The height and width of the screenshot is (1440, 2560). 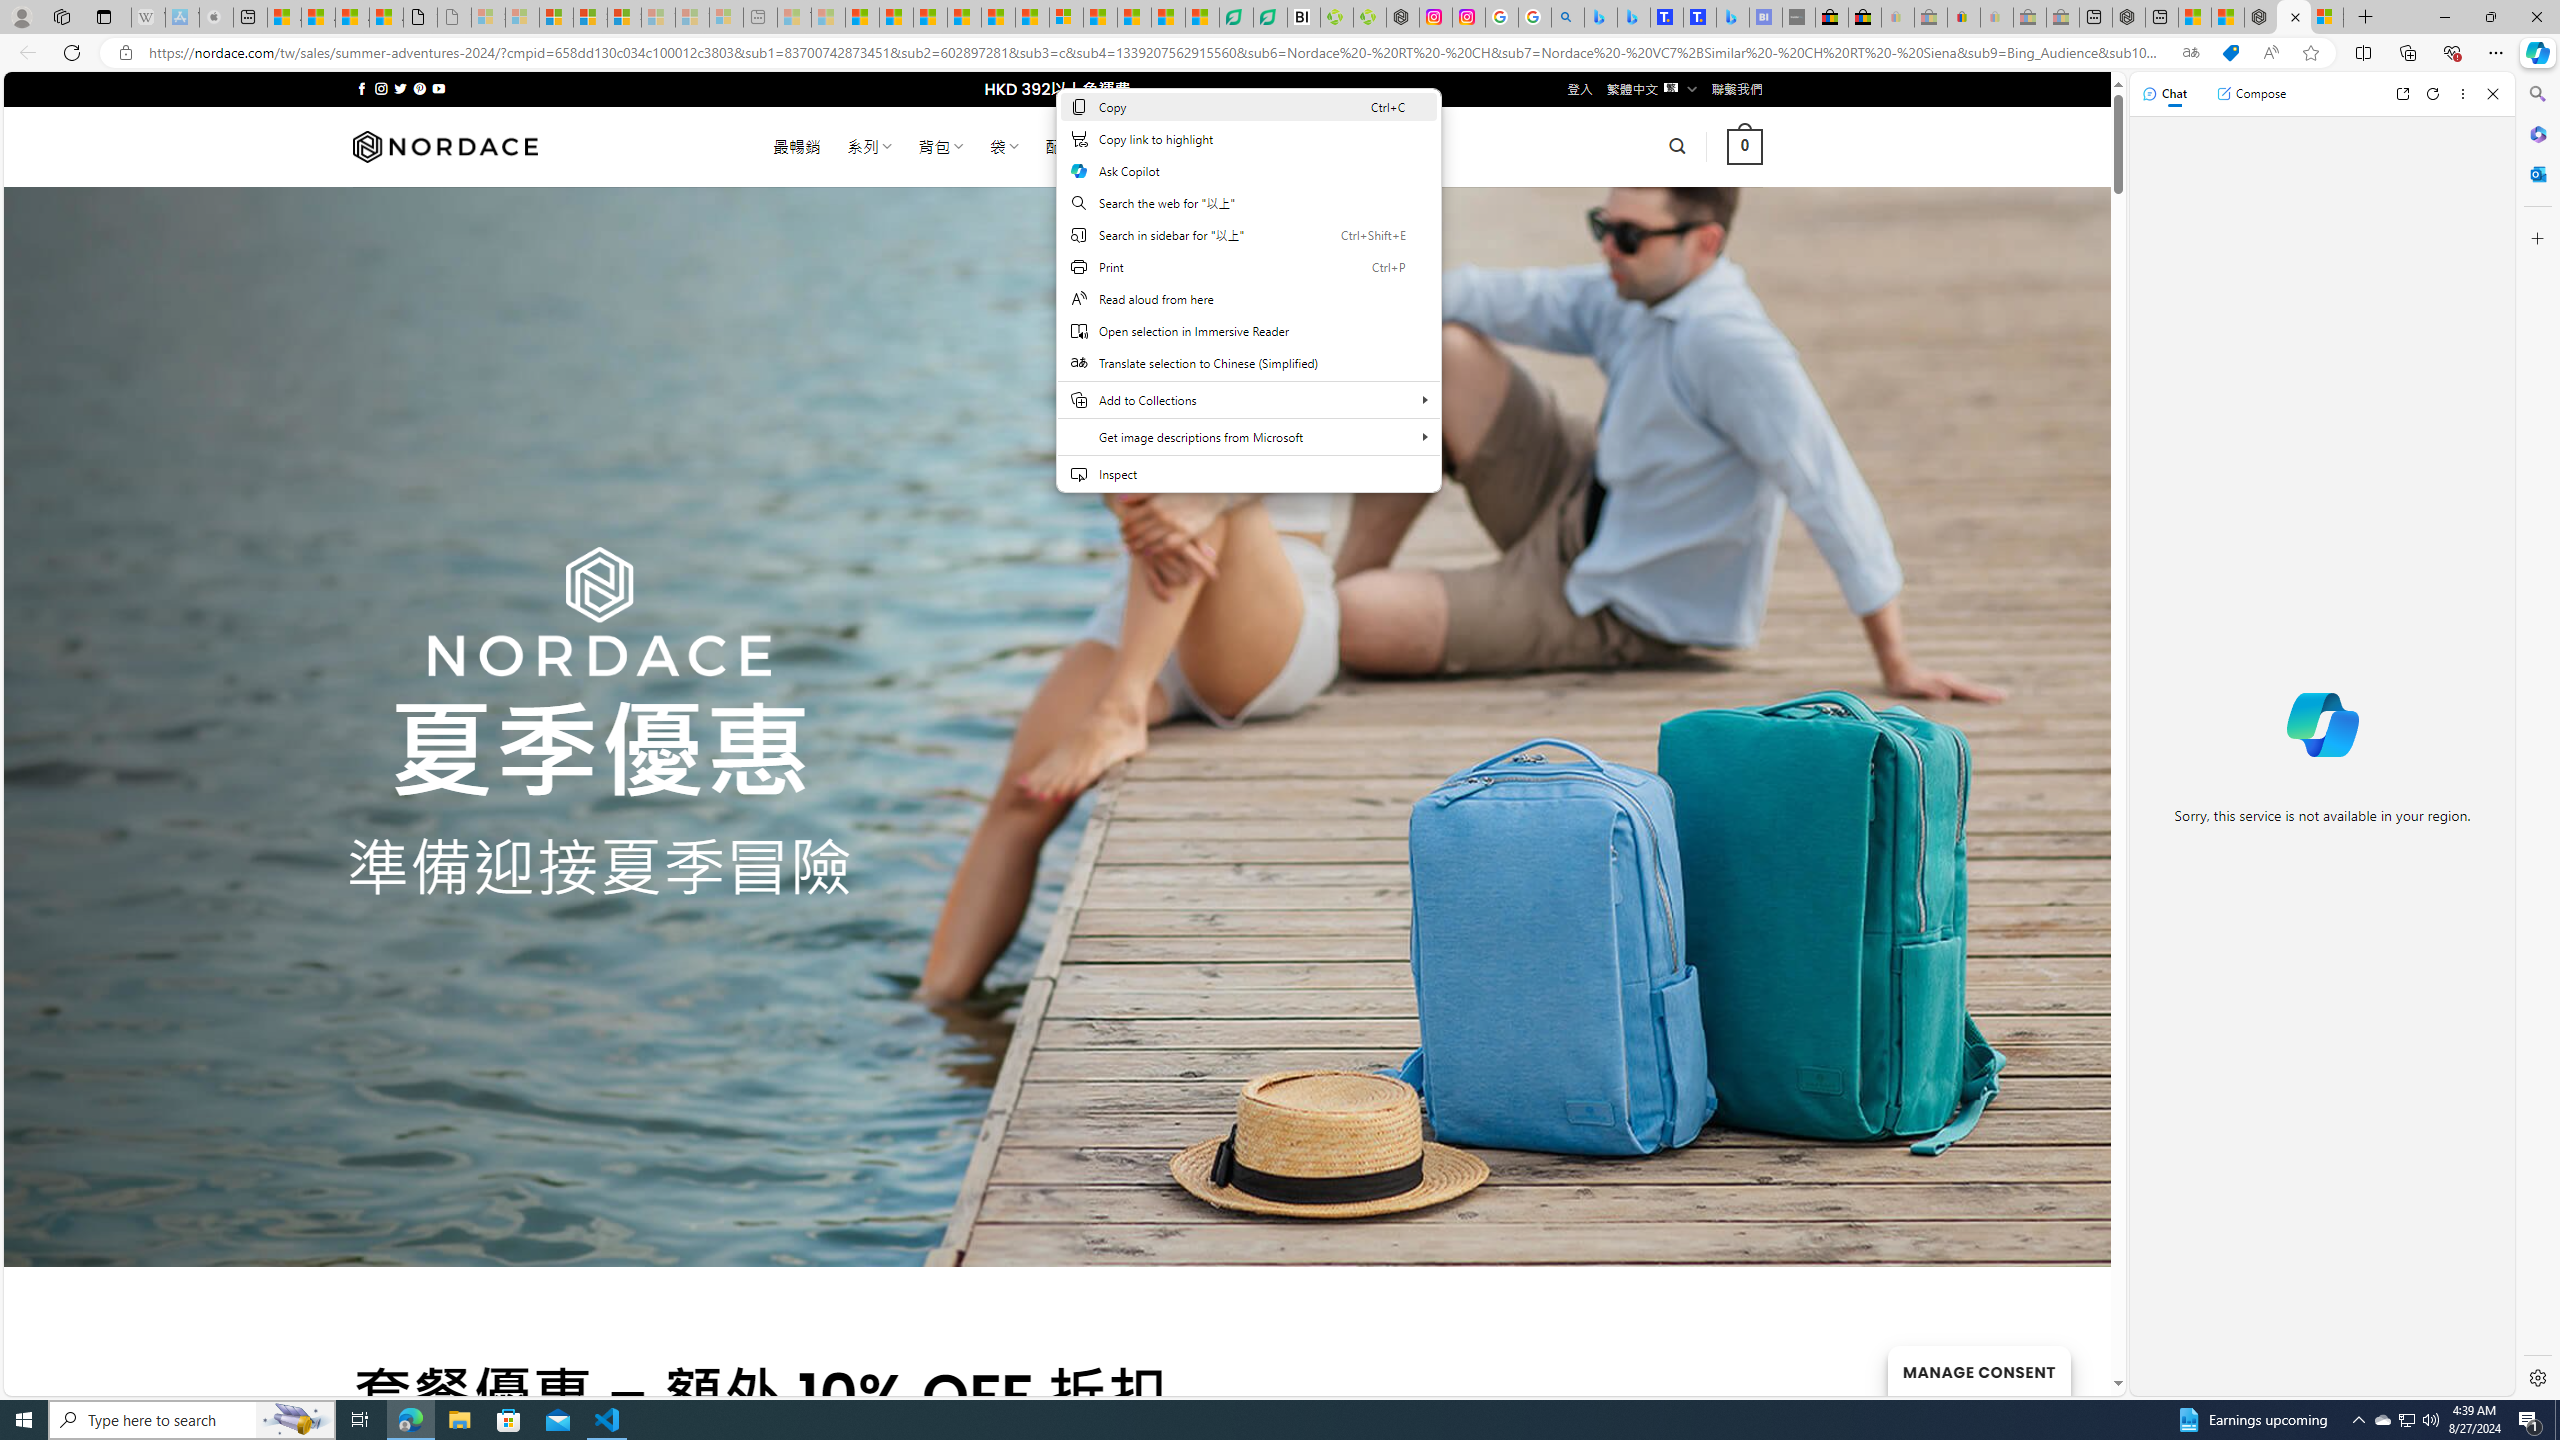 What do you see at coordinates (1249, 302) in the screenshot?
I see `Web context` at bounding box center [1249, 302].